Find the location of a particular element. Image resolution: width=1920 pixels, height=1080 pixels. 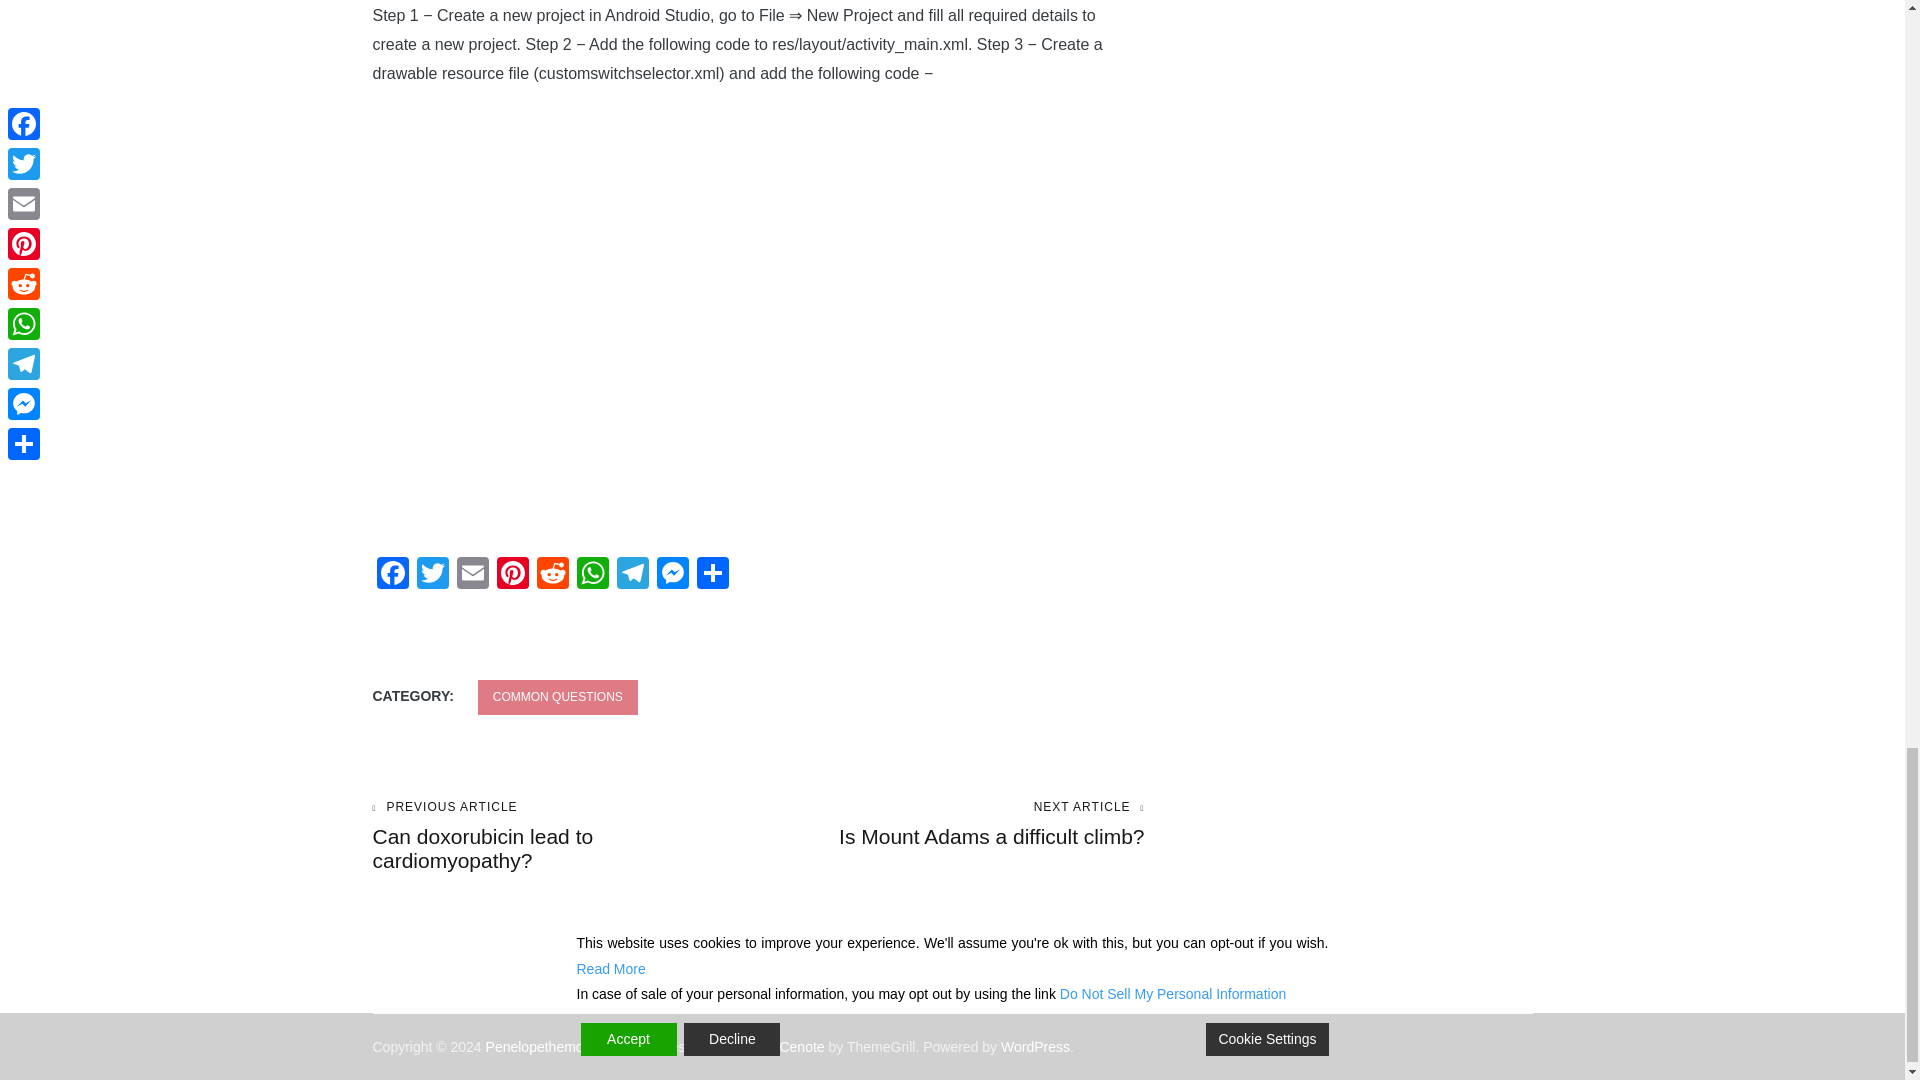

Email is located at coordinates (471, 576).